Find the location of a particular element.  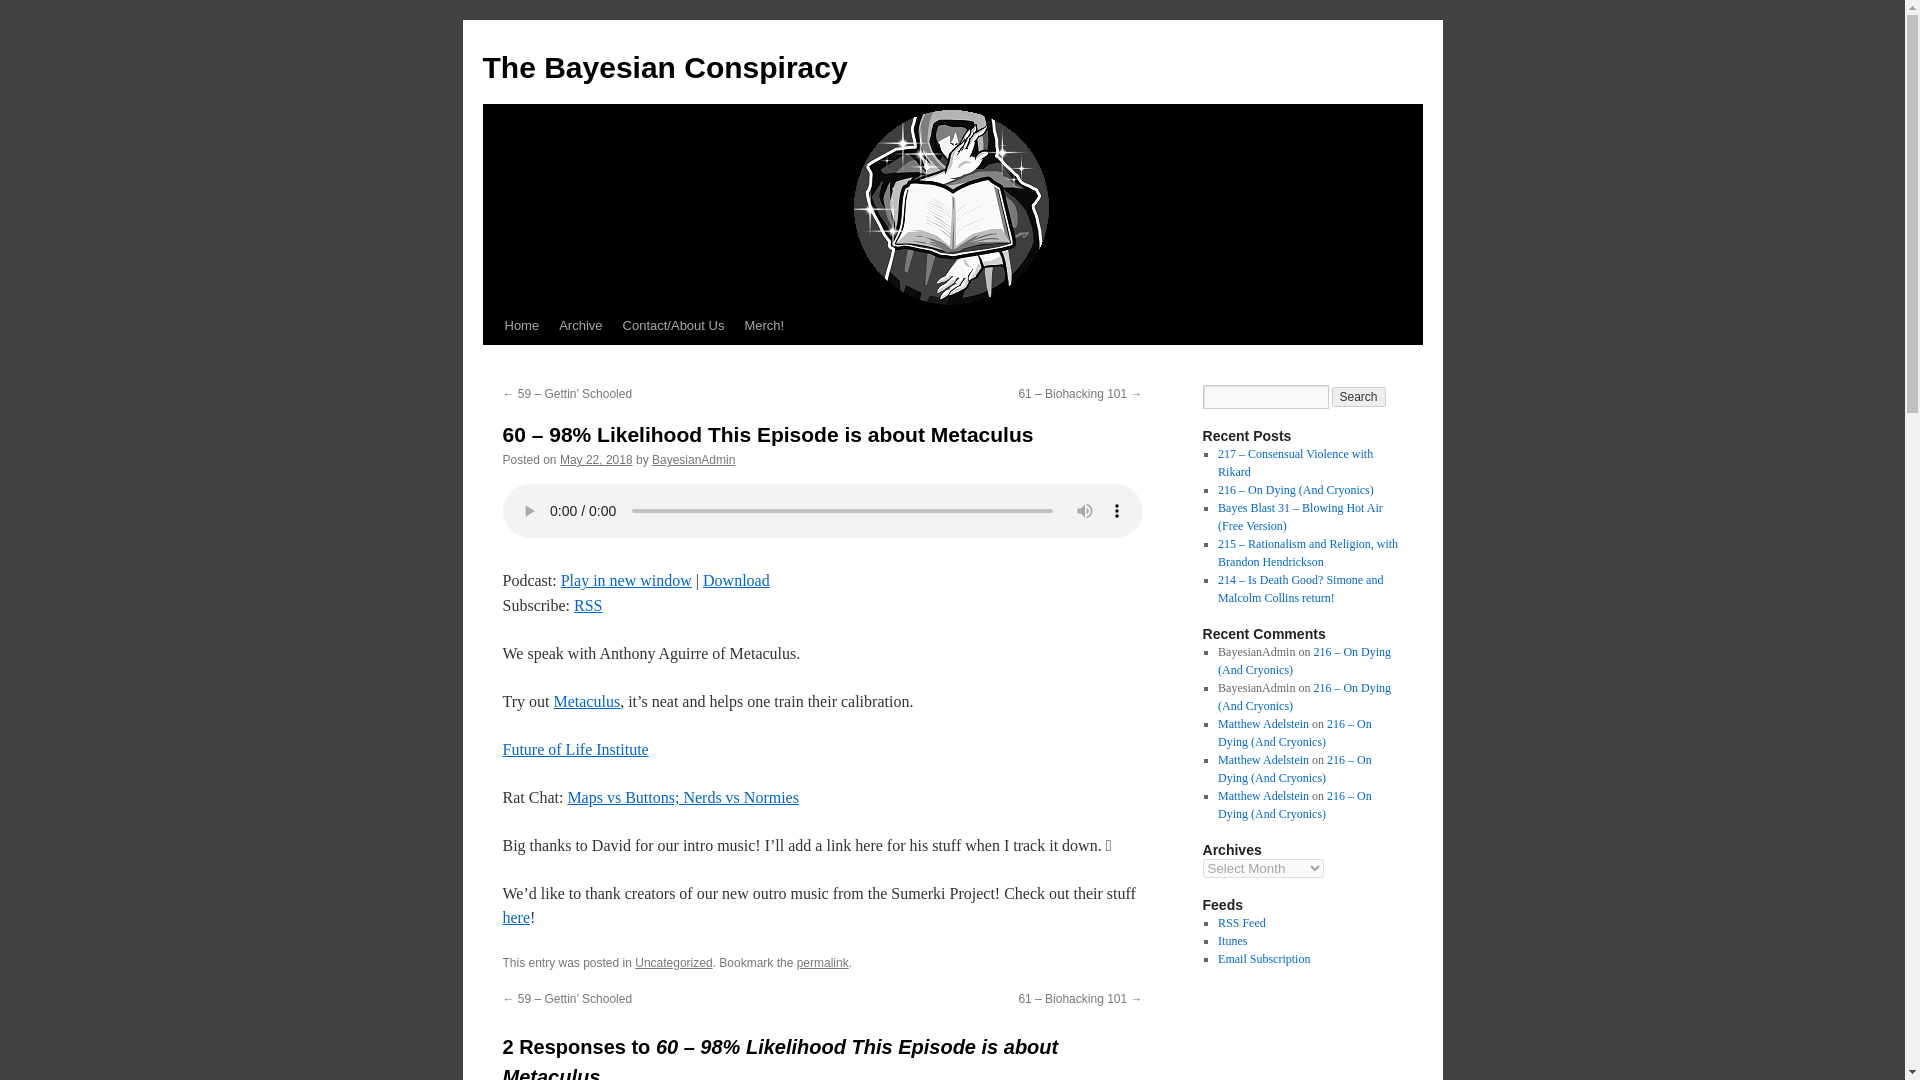

Subscribe via RSS is located at coordinates (588, 606).